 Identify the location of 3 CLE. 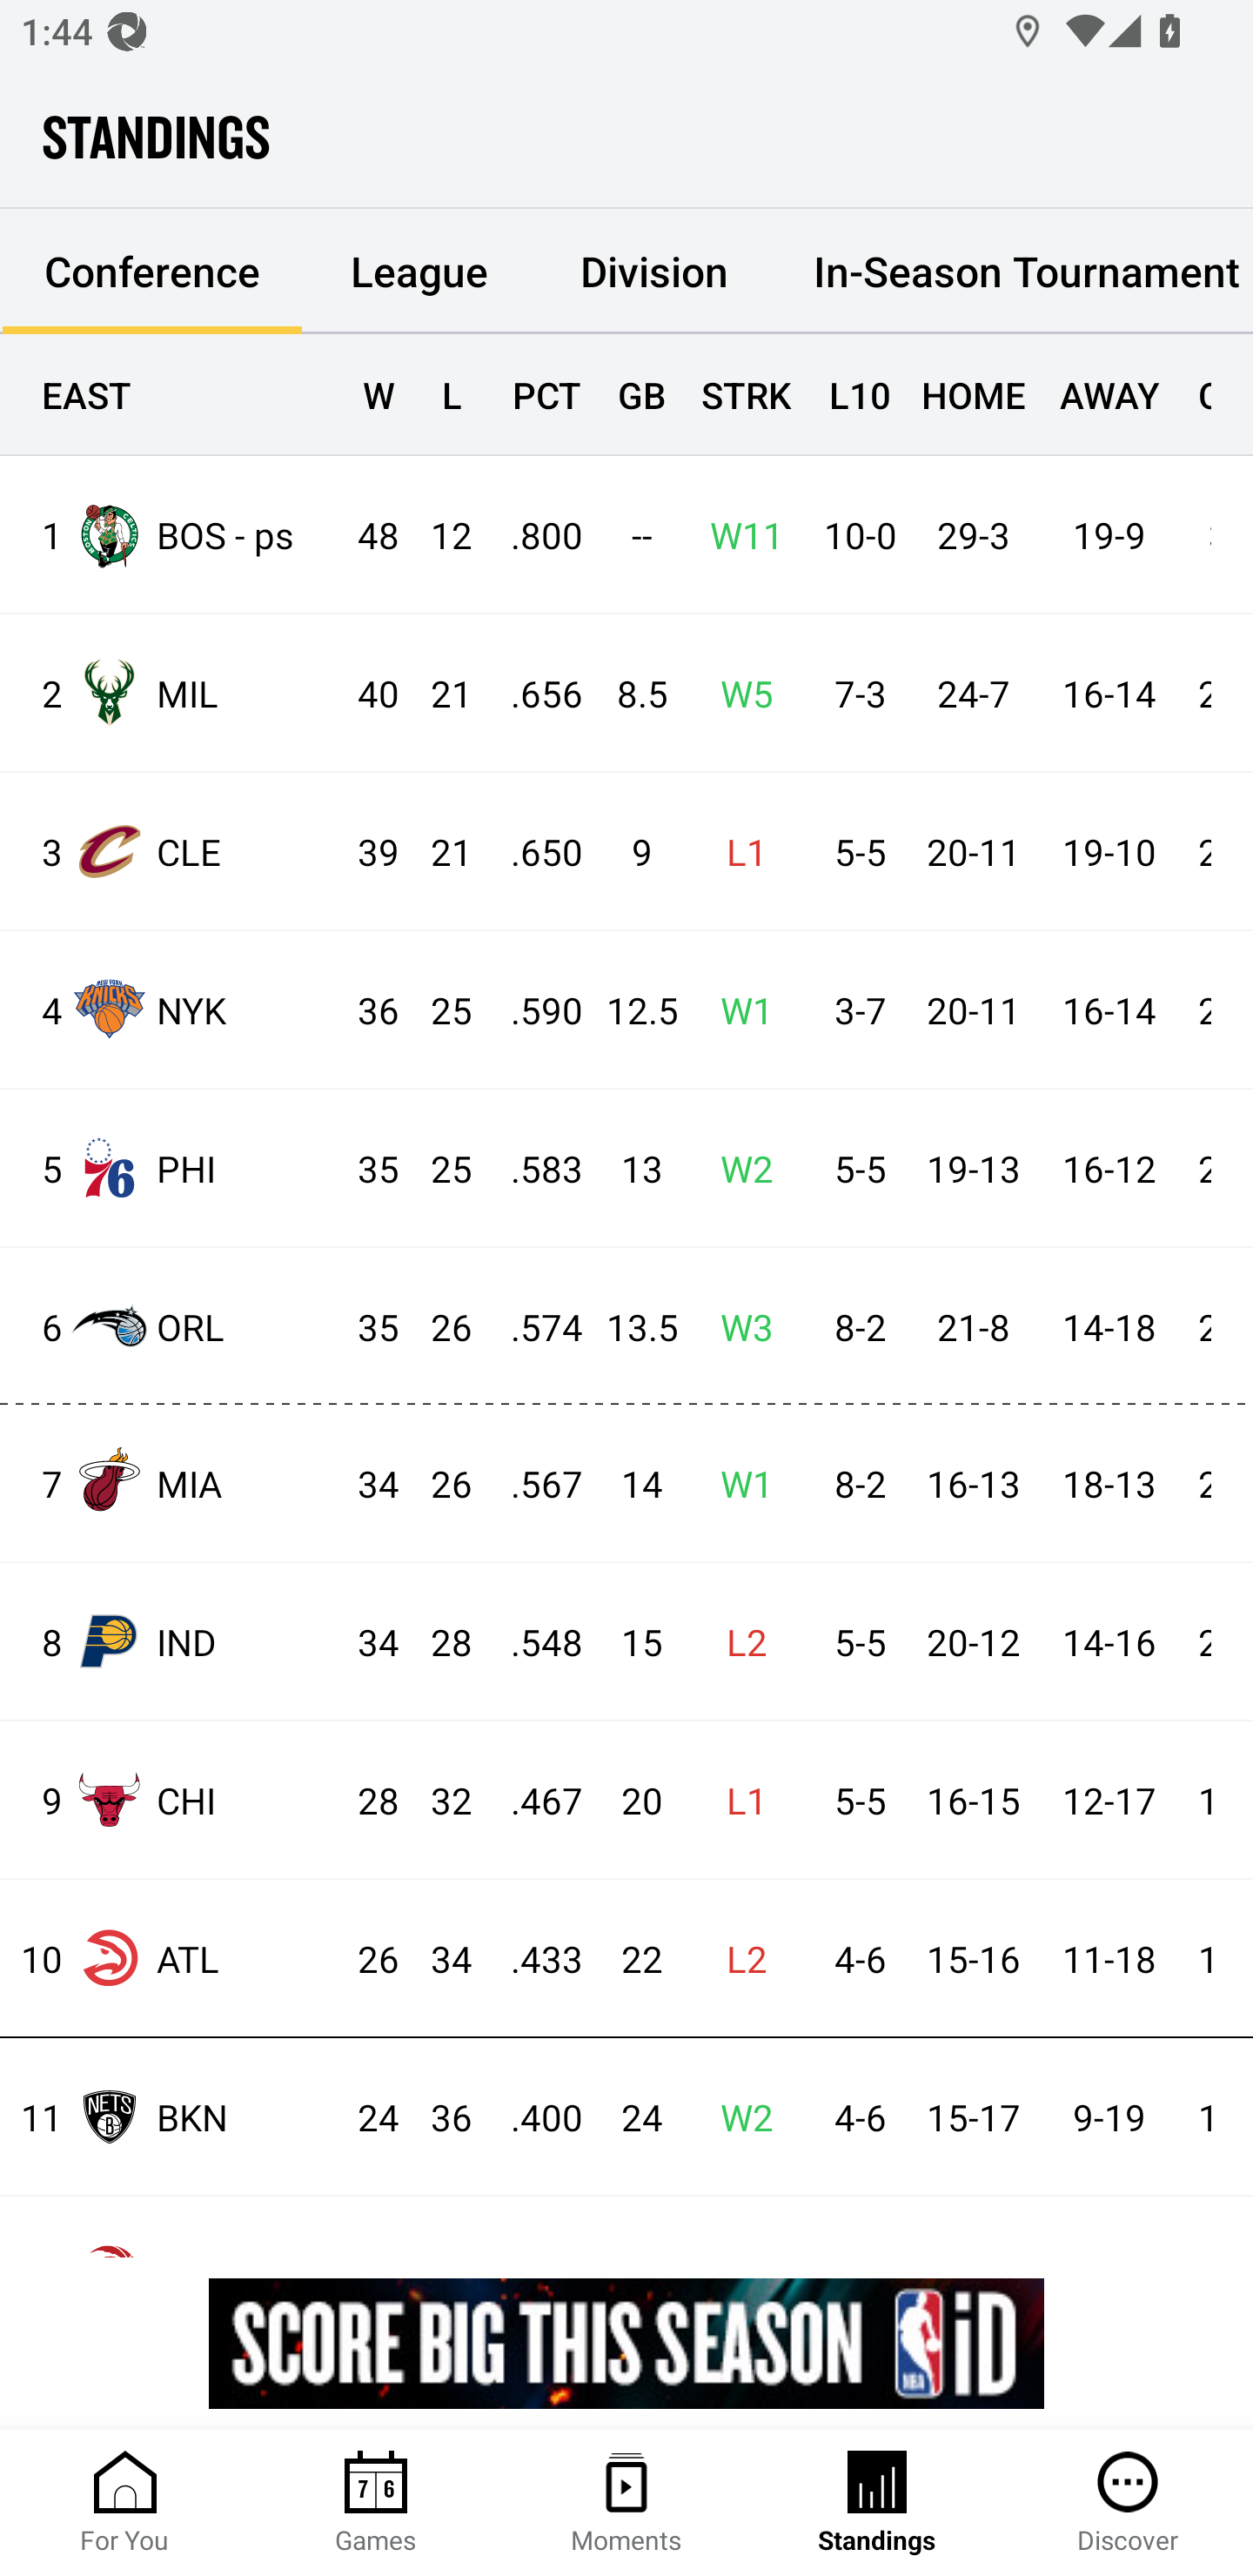
(171, 851).